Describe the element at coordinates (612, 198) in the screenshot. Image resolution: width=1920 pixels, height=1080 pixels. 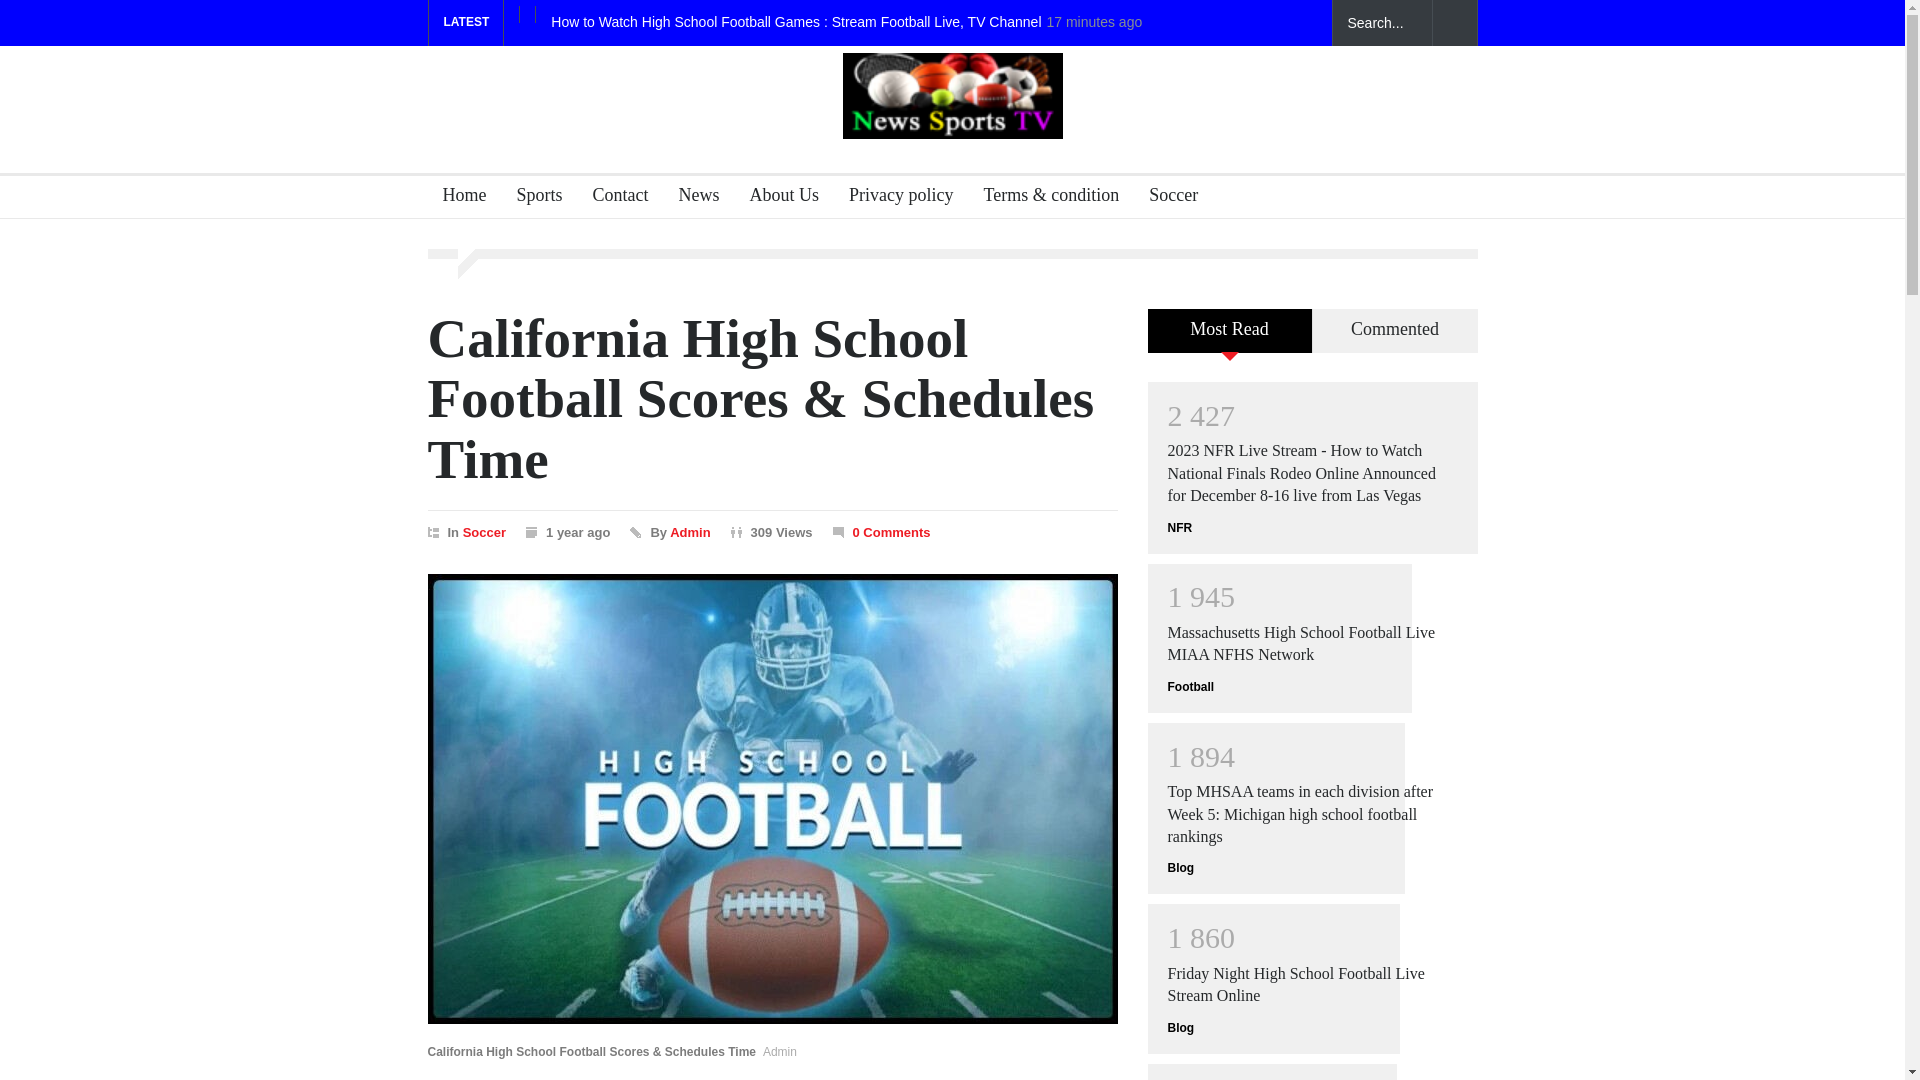
I see `Contact` at that location.